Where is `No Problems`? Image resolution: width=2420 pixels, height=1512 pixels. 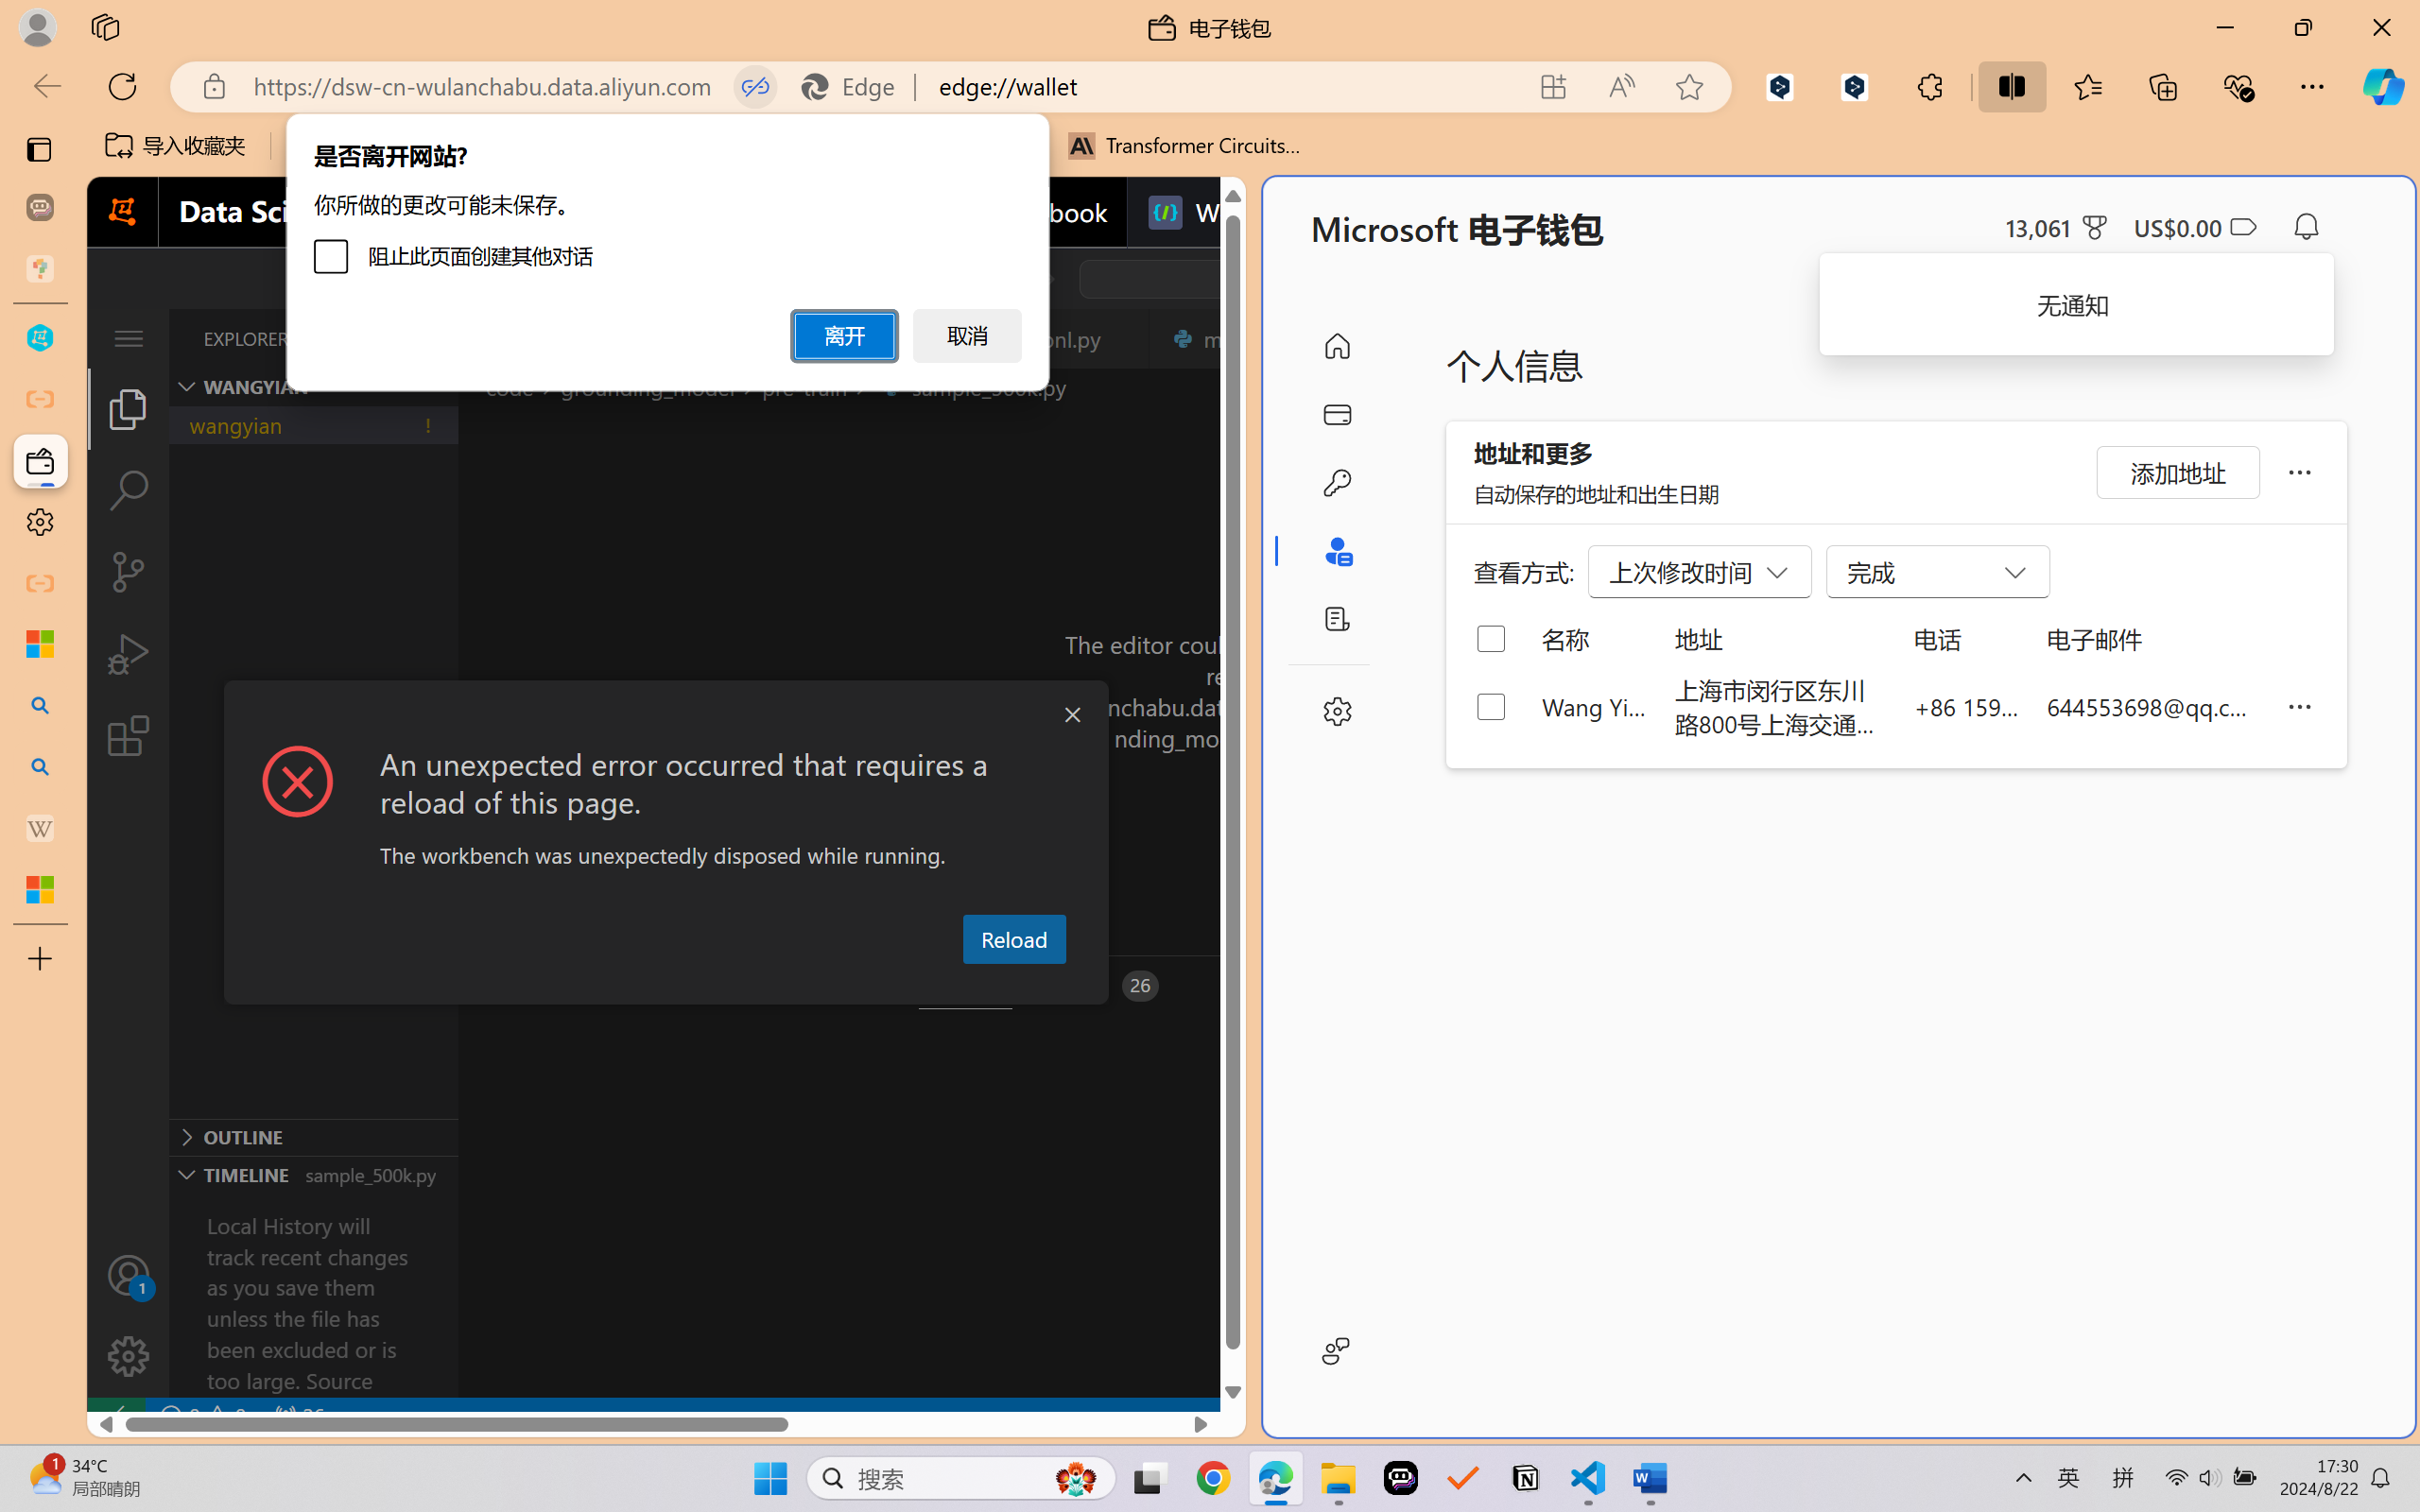
No Problems is located at coordinates (201, 1416).